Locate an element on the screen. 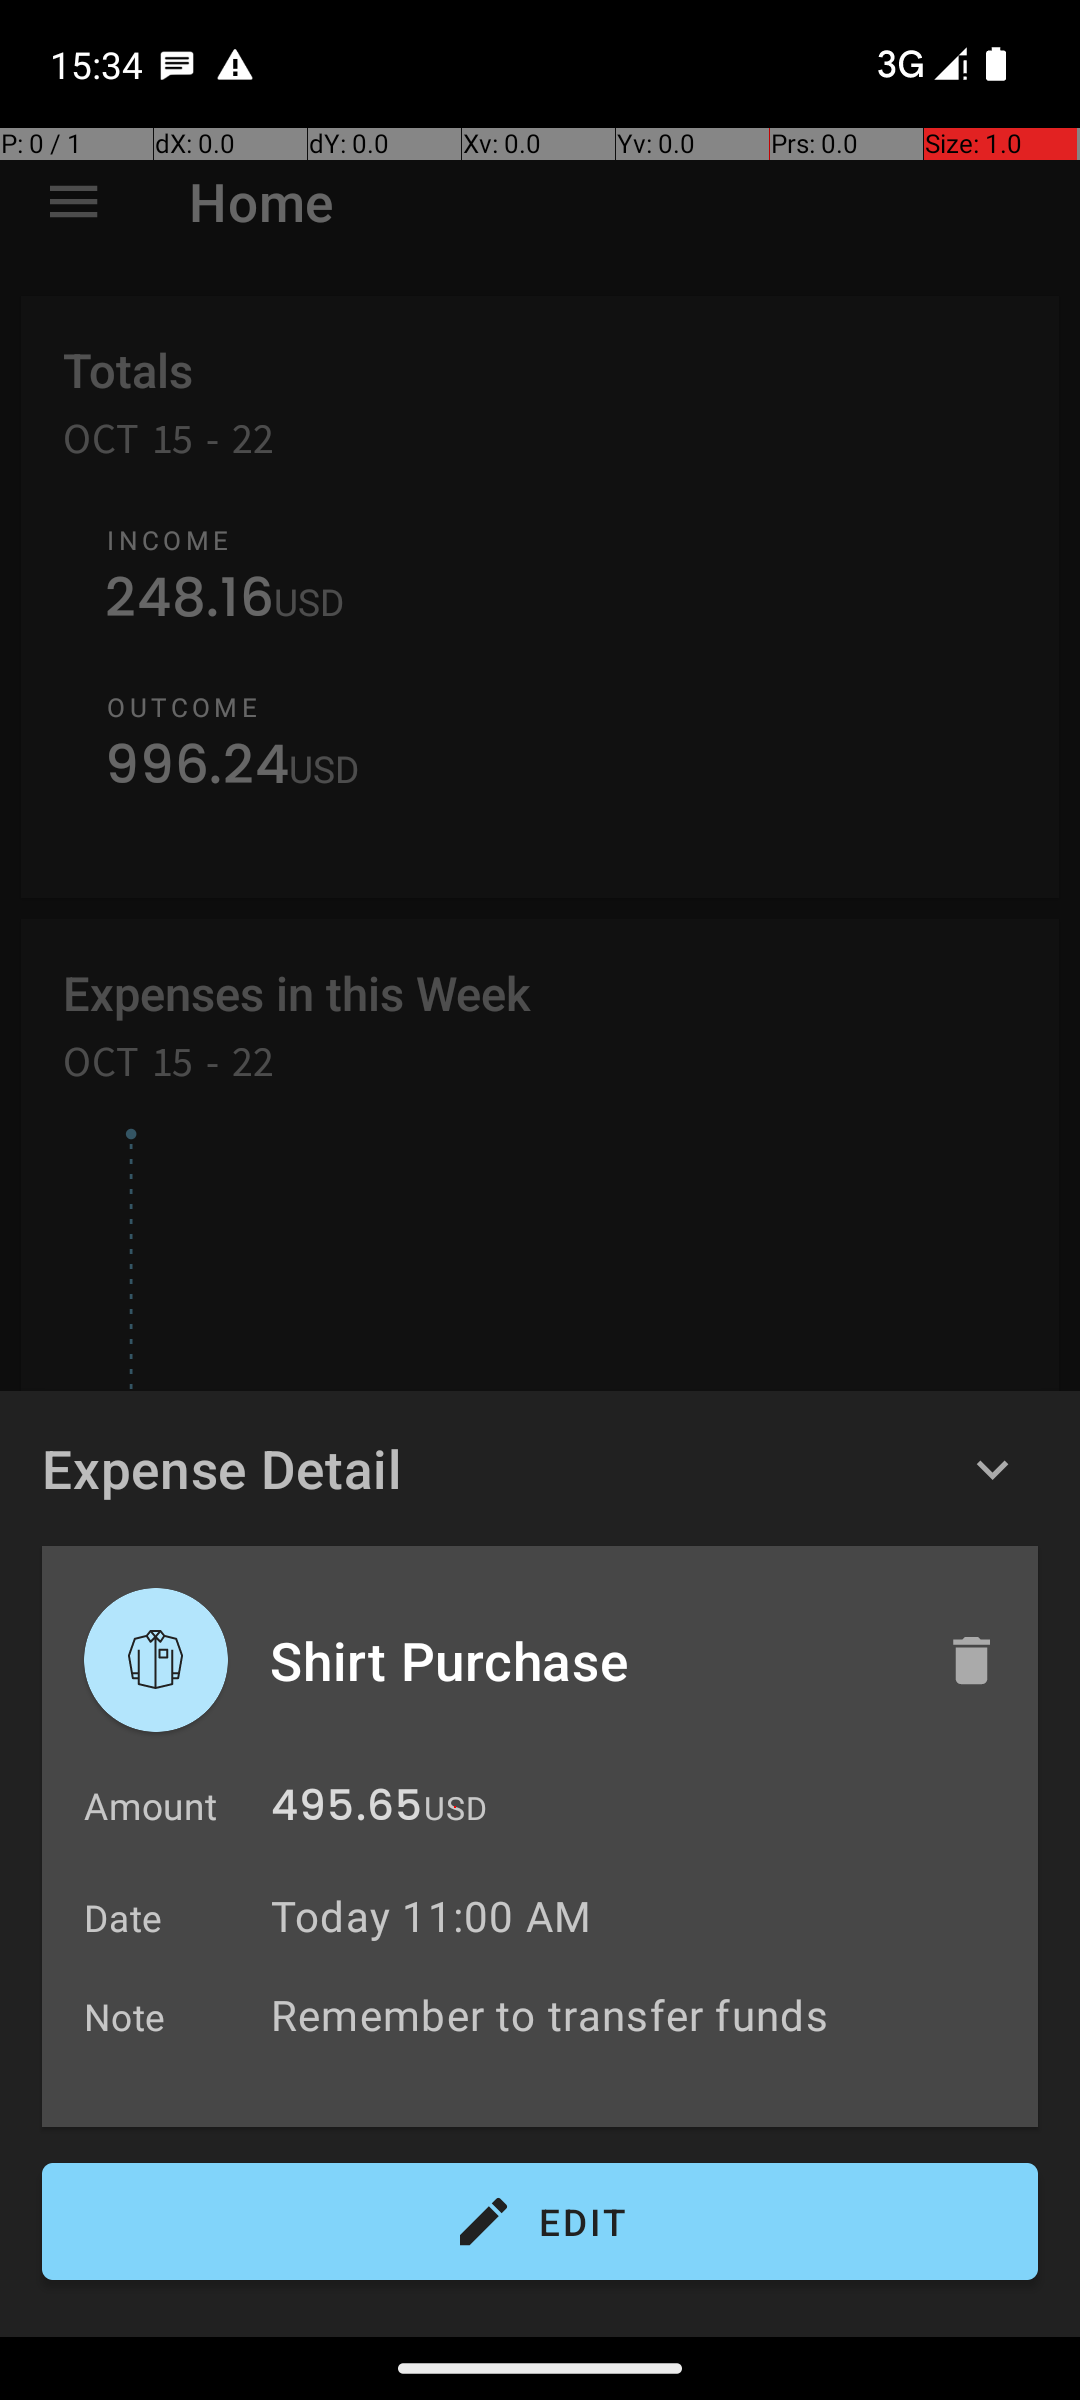 The width and height of the screenshot is (1080, 2400). Shirt Purchase is located at coordinates (587, 1660).